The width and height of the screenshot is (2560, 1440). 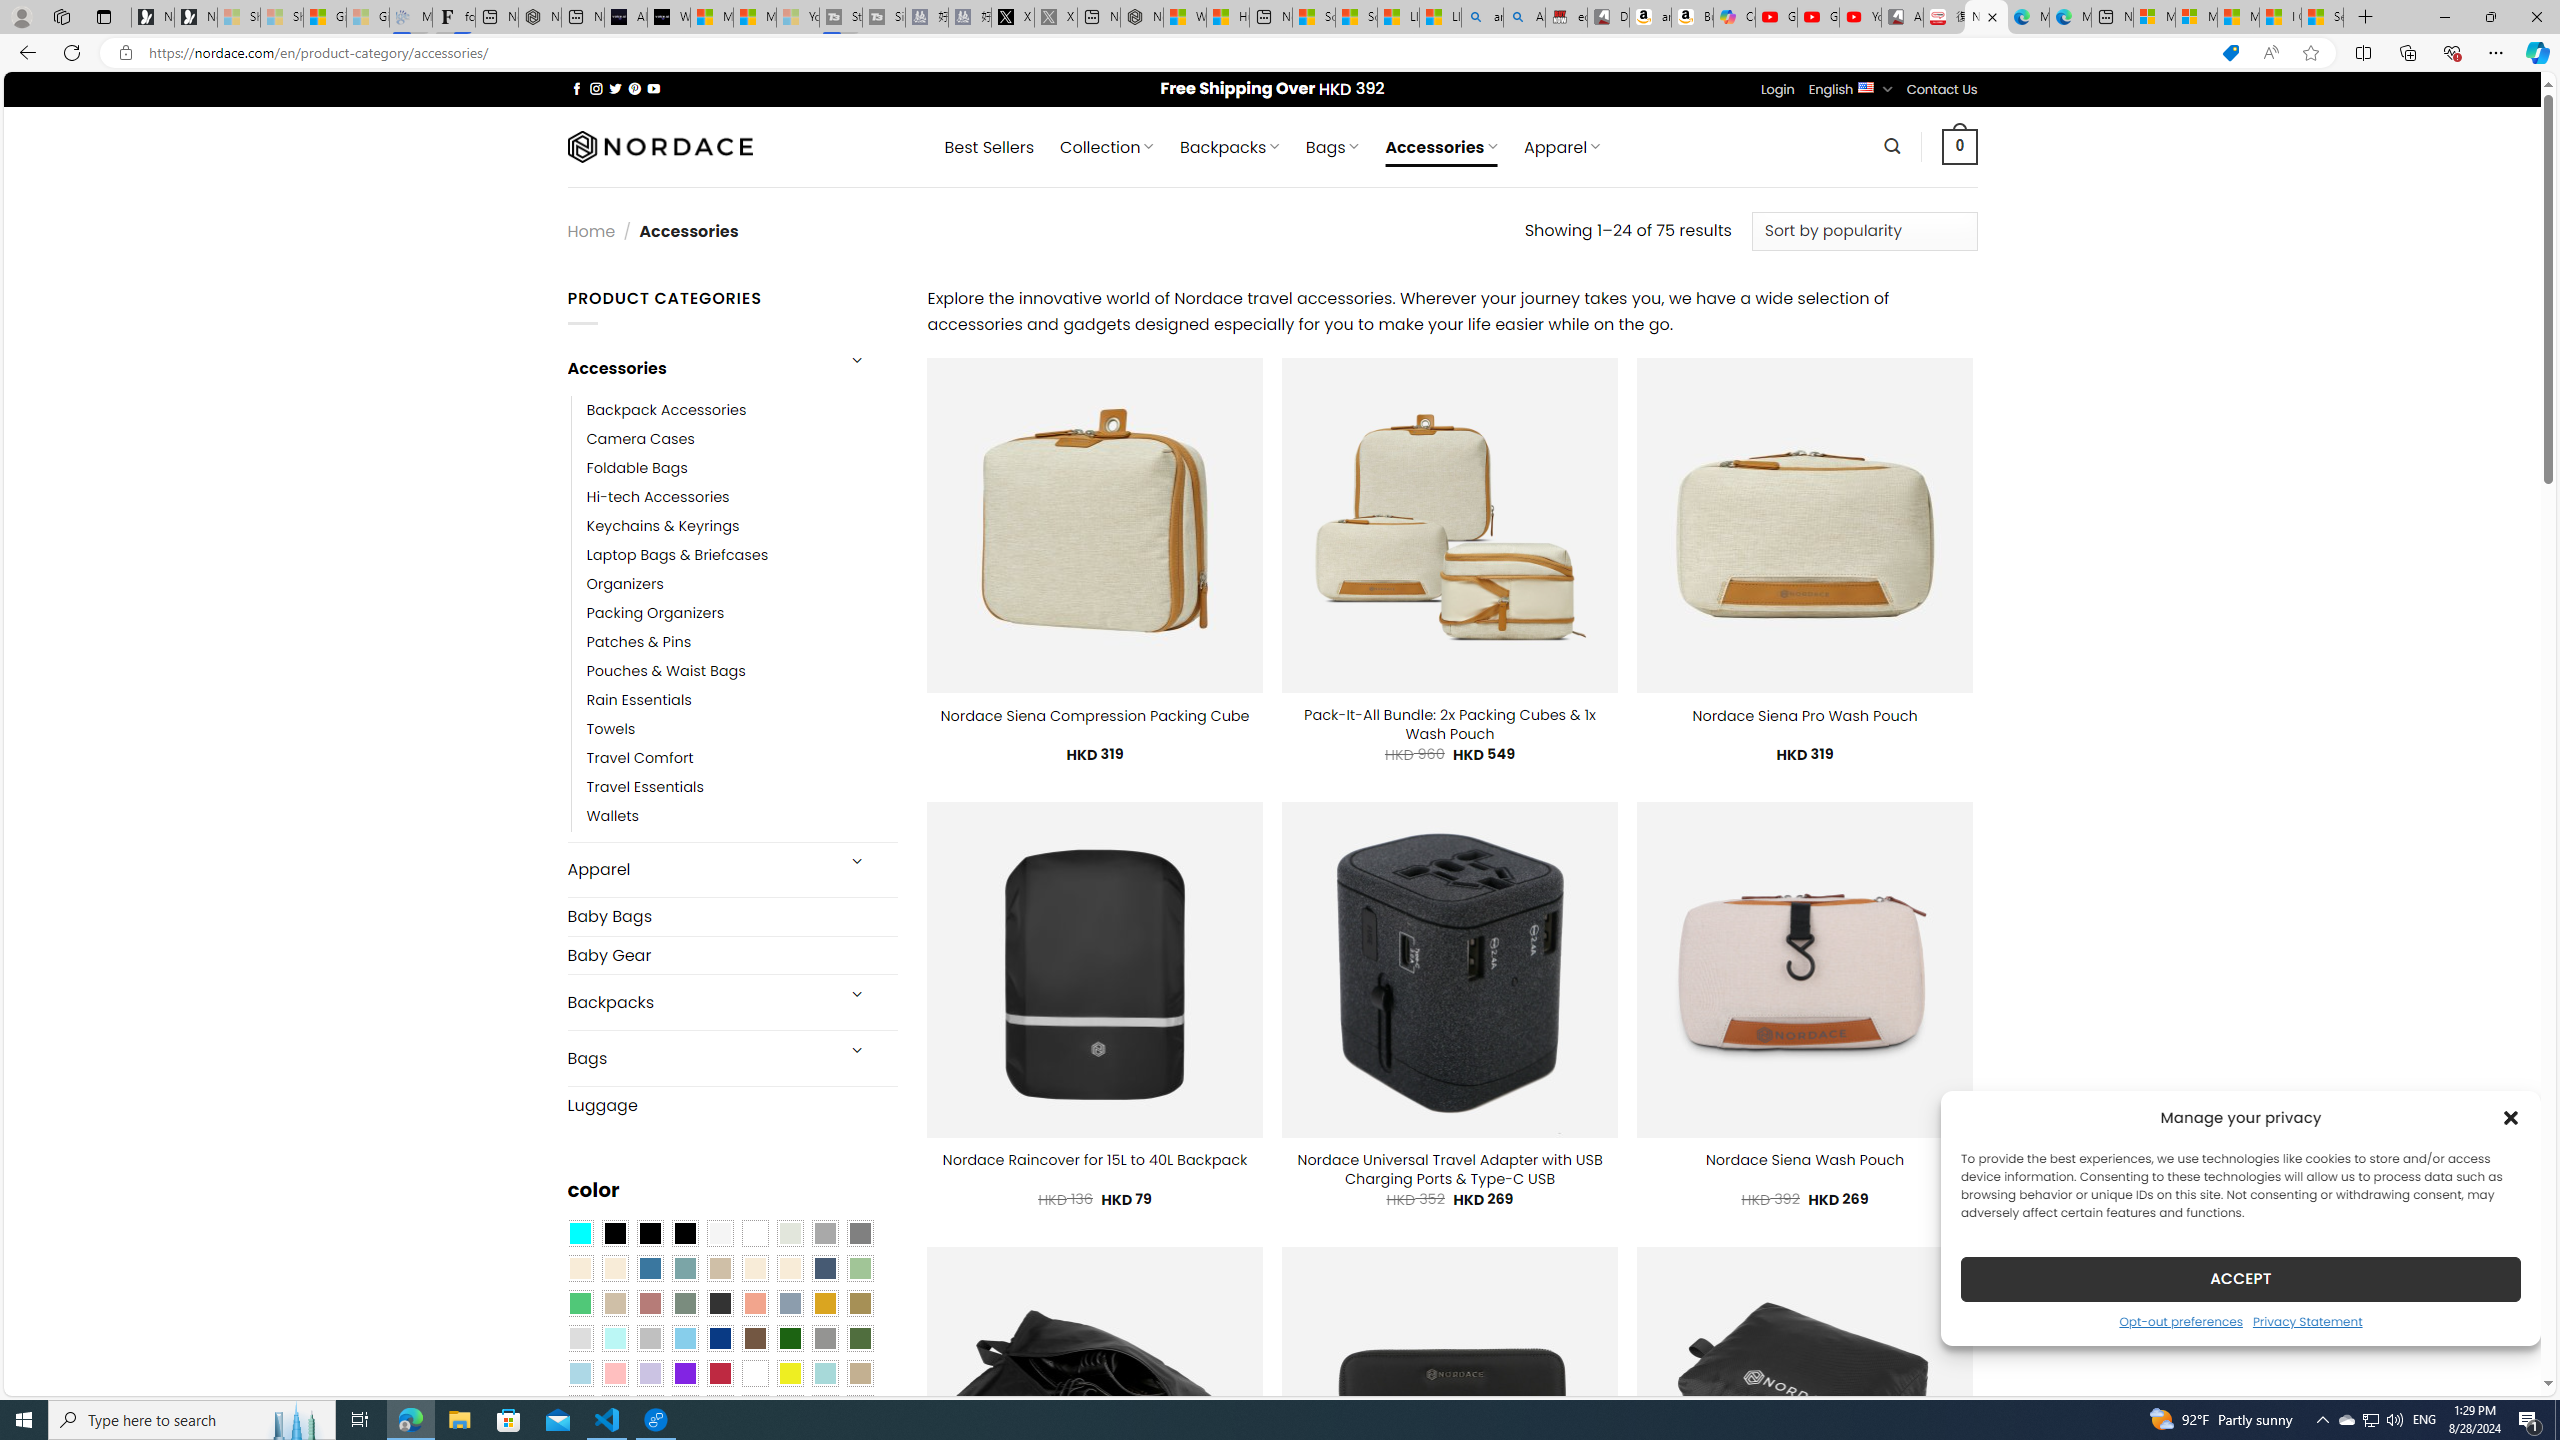 What do you see at coordinates (1650, 17) in the screenshot?
I see `amazon.in/dp/B0CX59H5W7/?tag=gsmcom05-21` at bounding box center [1650, 17].